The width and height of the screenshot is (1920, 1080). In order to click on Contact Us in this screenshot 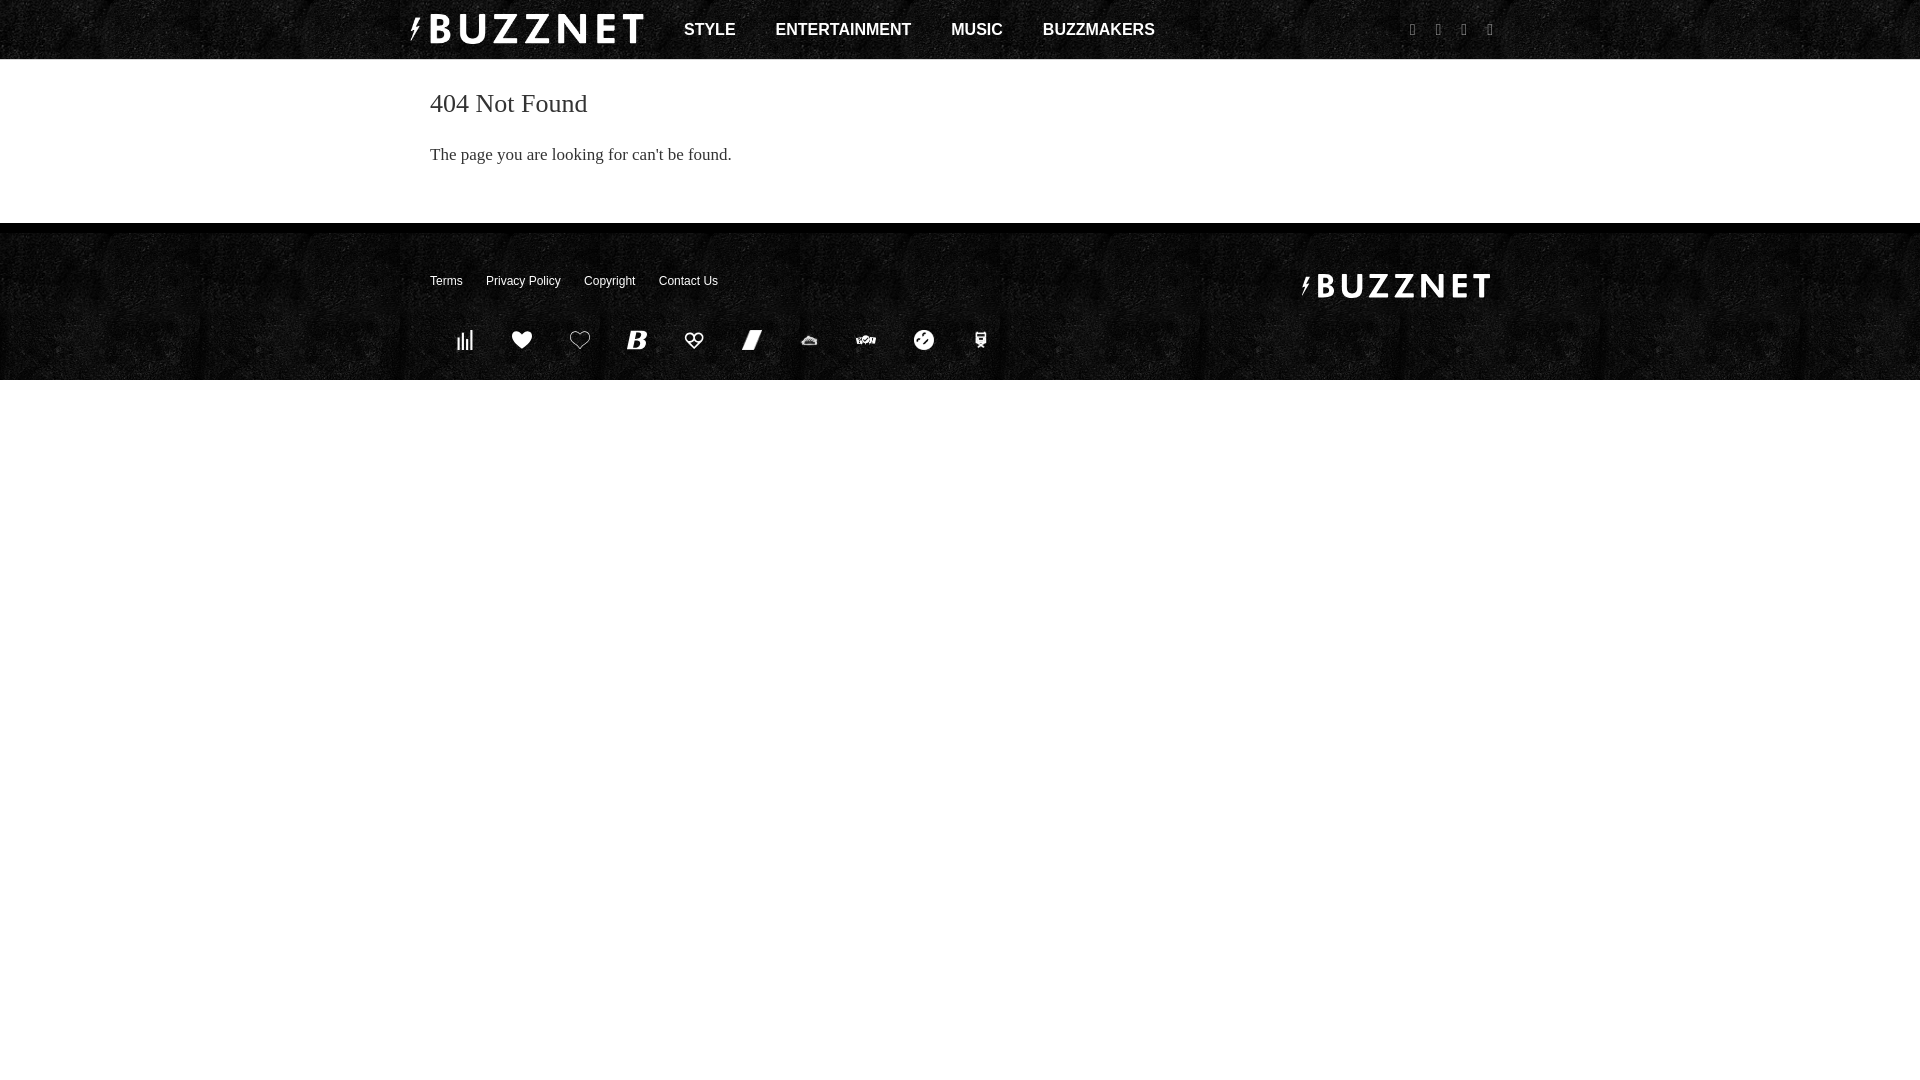, I will do `click(688, 281)`.